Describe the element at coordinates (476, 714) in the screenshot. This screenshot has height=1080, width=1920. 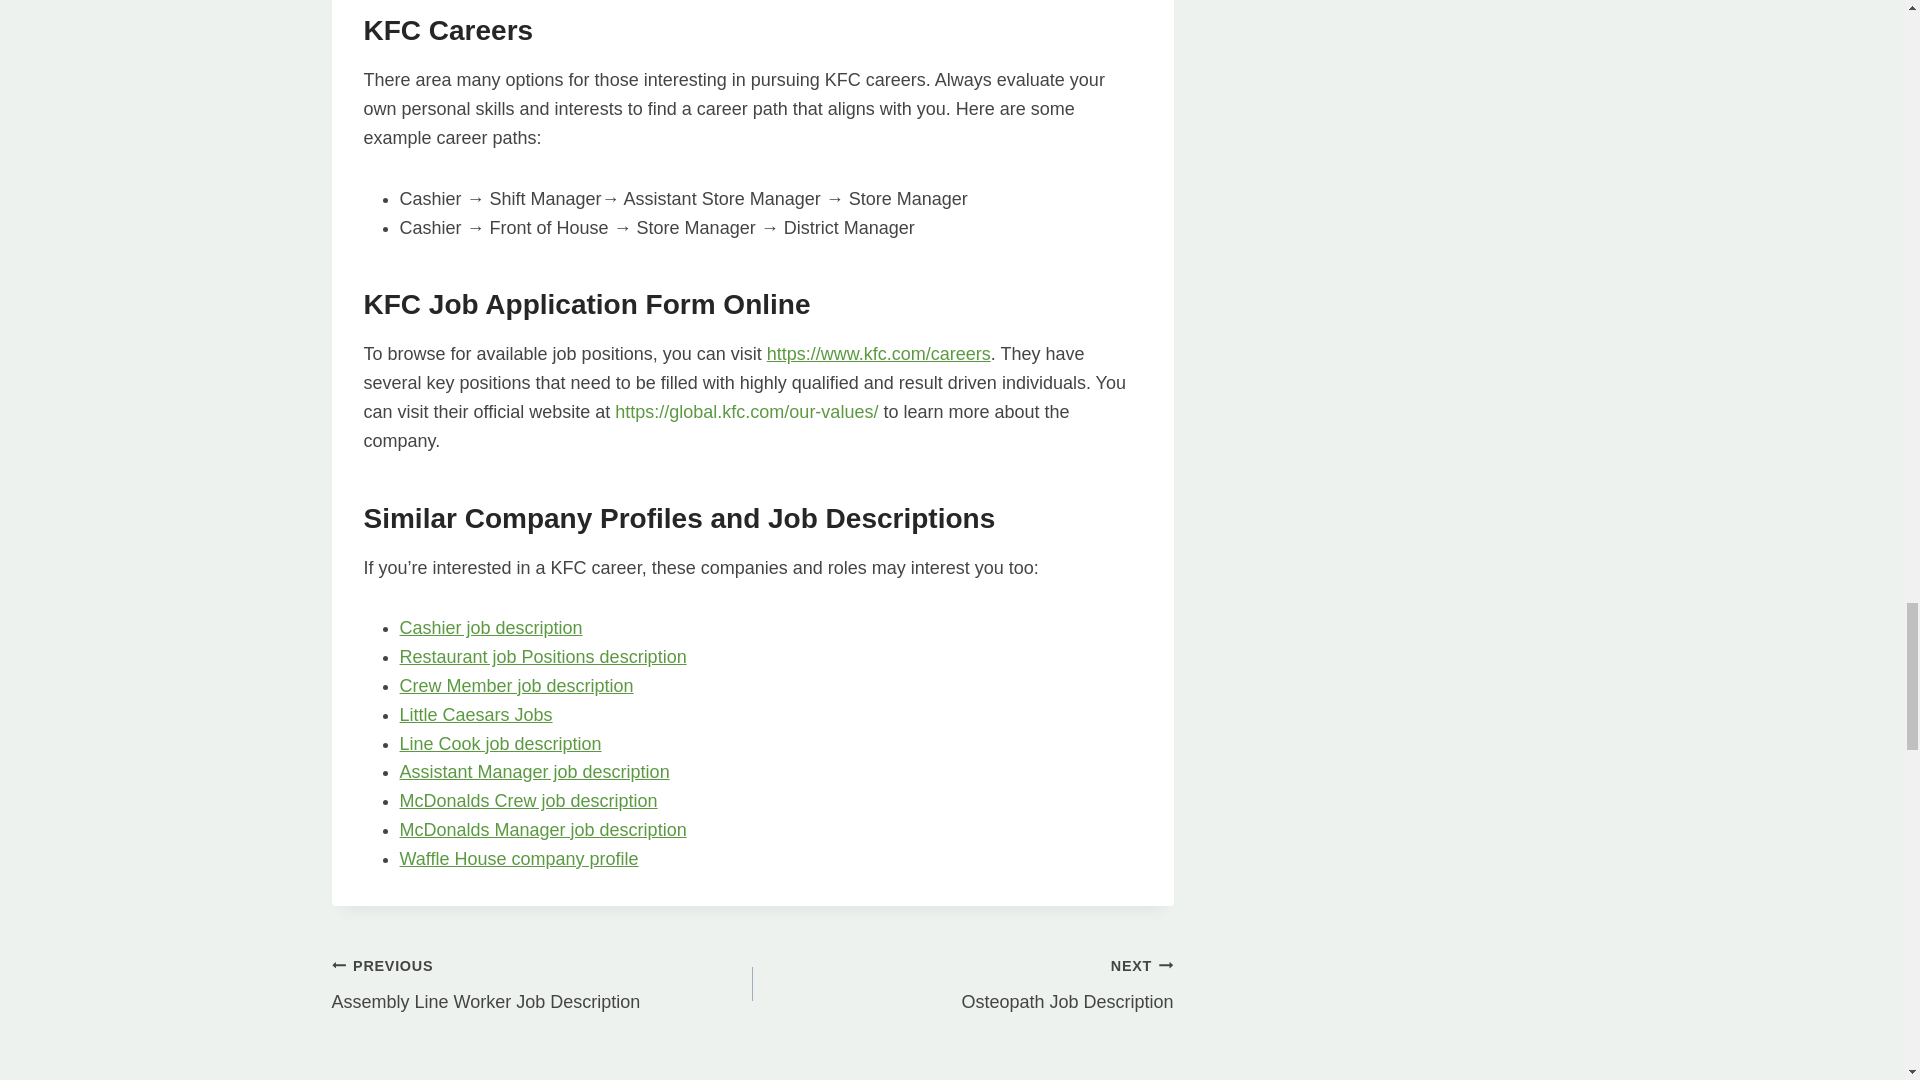
I see `Little Caesars Jobs` at that location.